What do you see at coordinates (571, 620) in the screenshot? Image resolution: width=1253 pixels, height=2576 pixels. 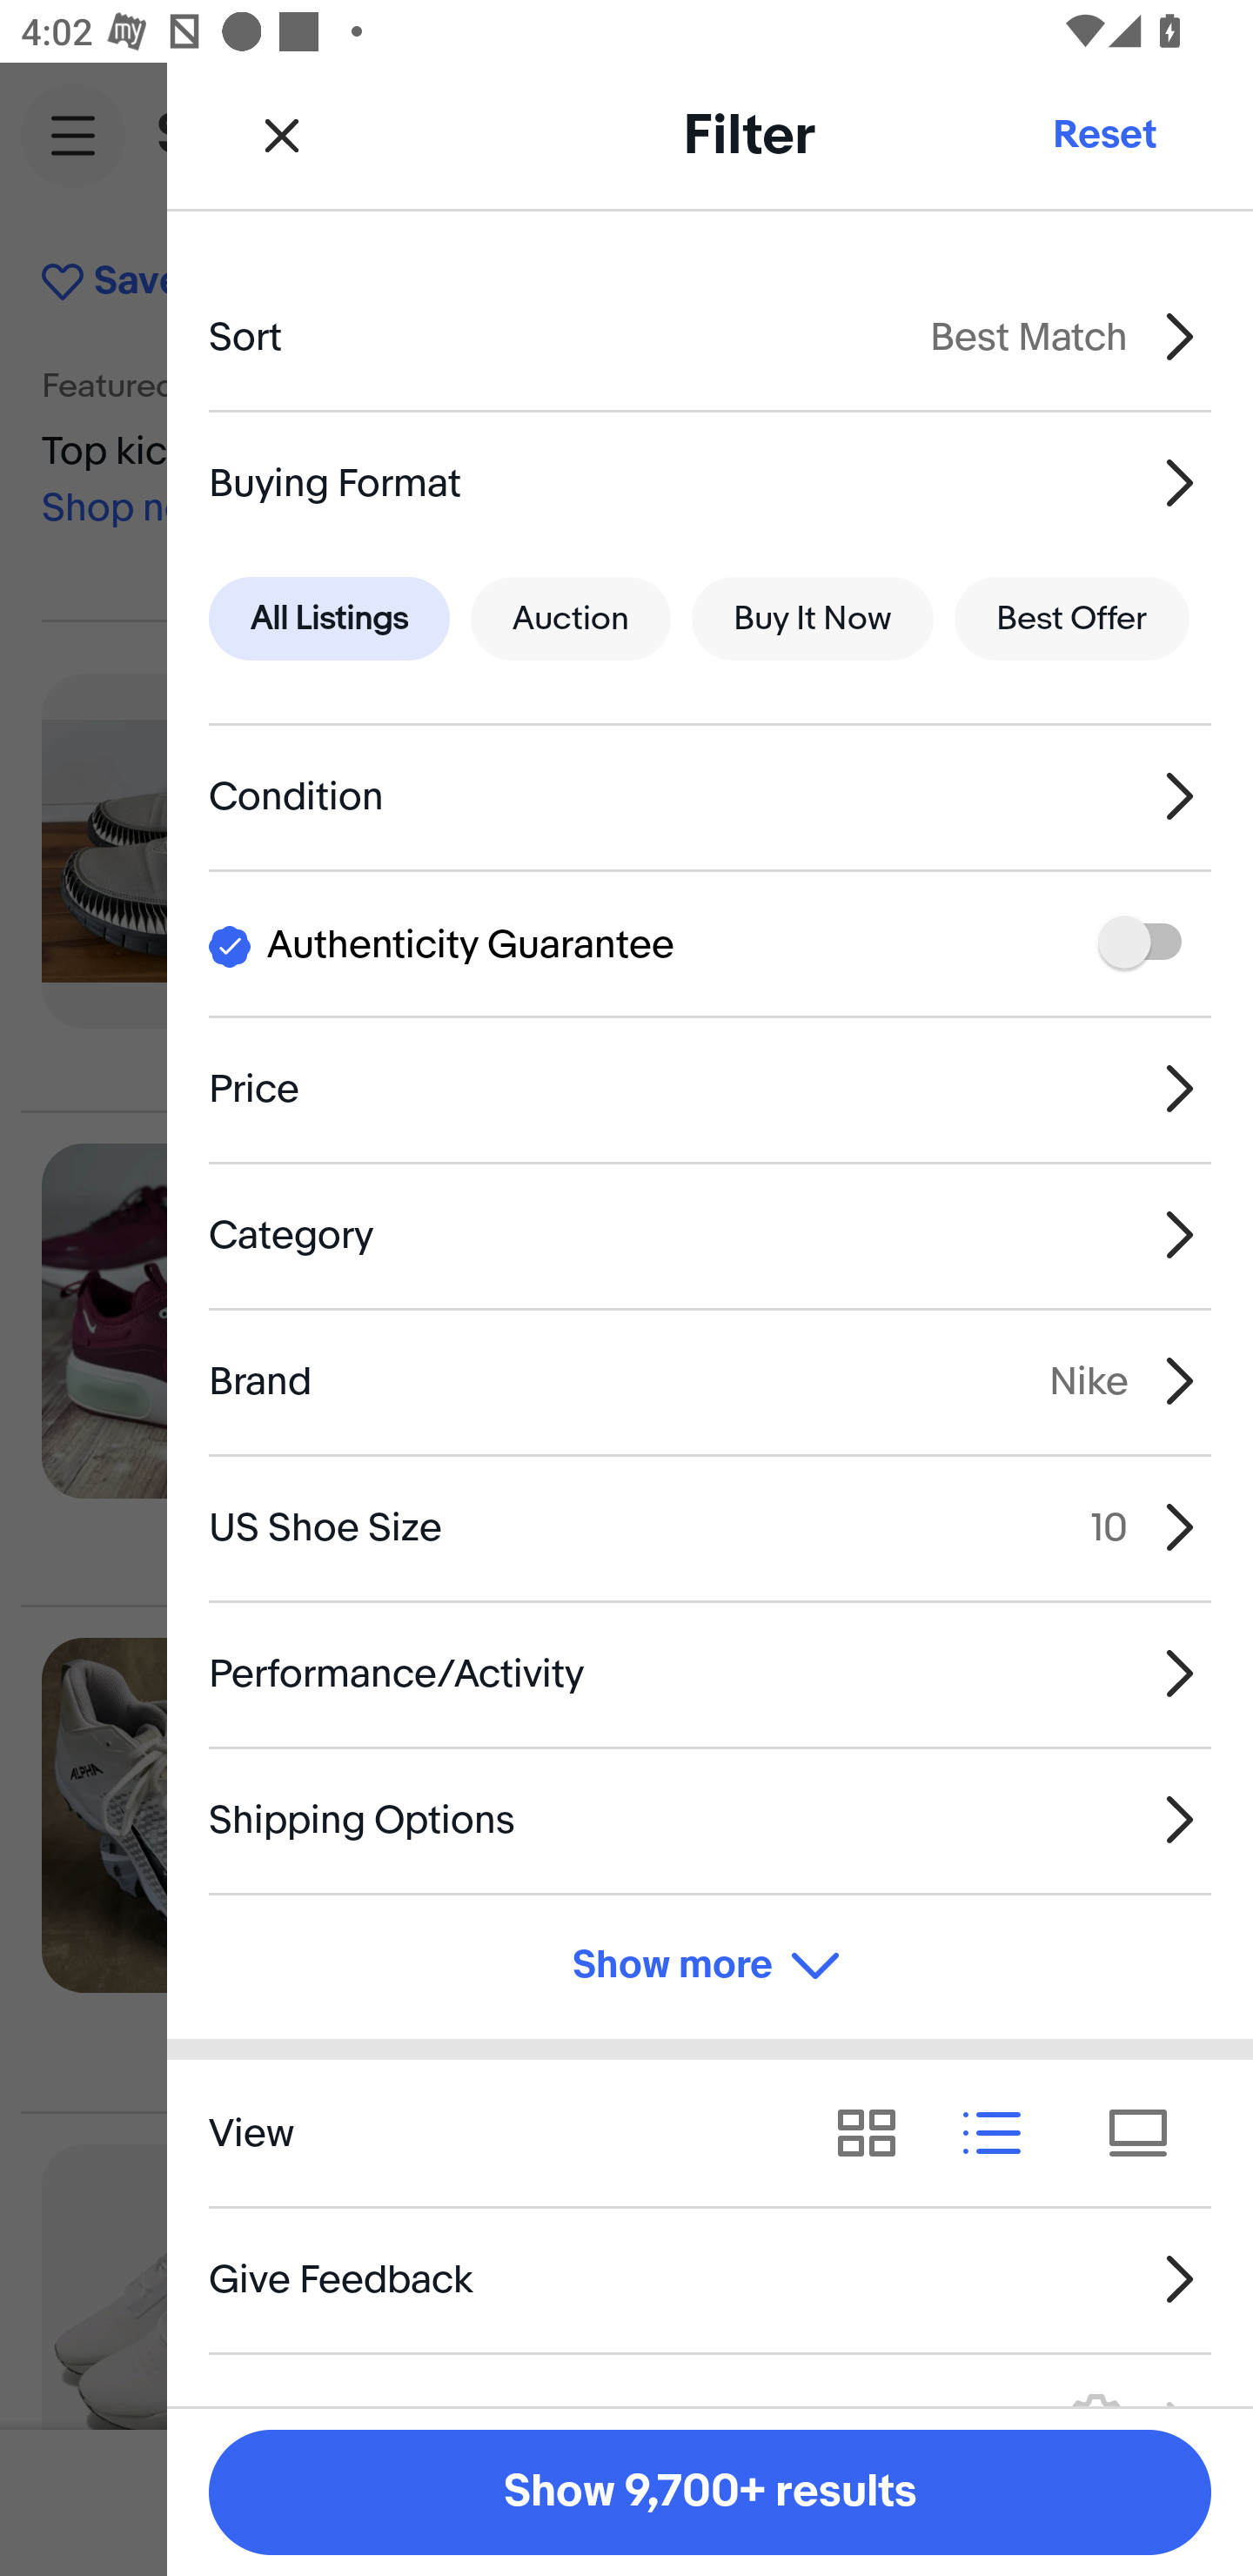 I see `Auction` at bounding box center [571, 620].